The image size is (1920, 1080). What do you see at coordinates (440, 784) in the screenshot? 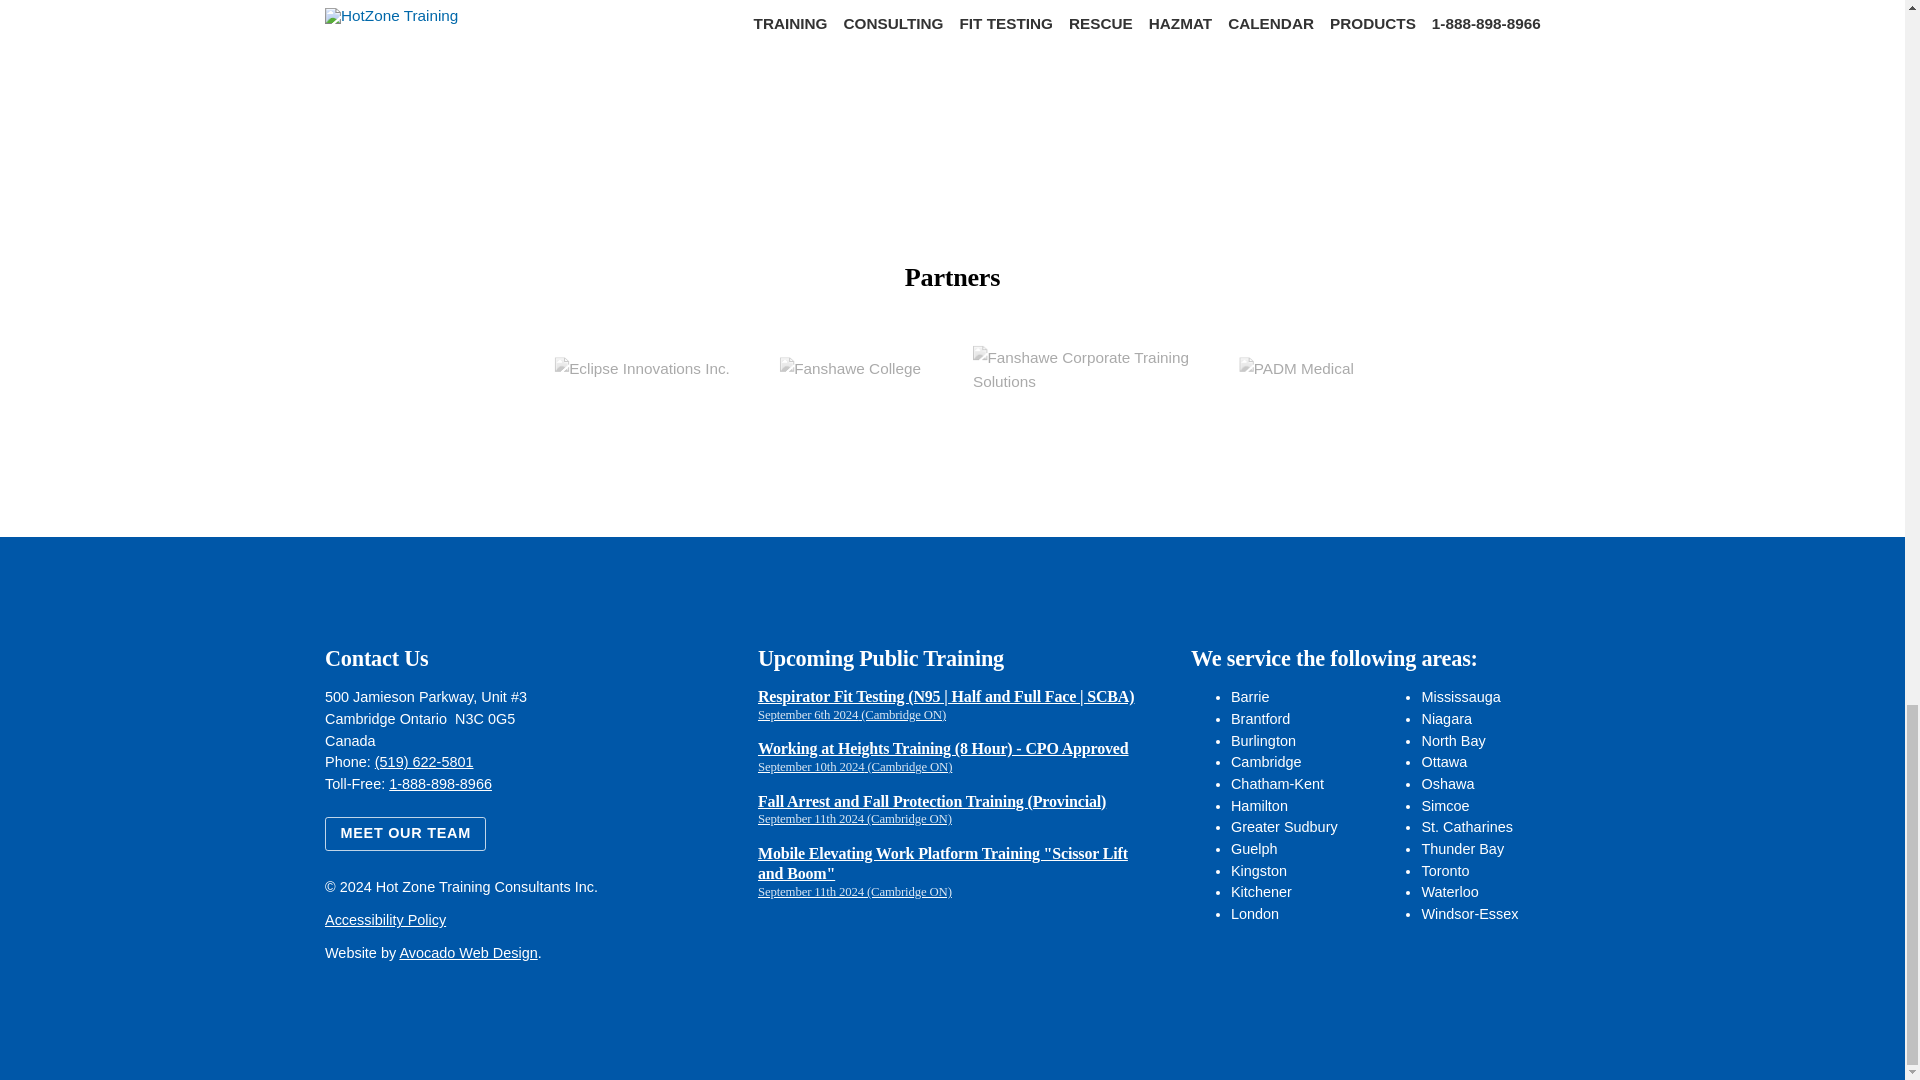
I see `1-888-898-8966` at bounding box center [440, 784].